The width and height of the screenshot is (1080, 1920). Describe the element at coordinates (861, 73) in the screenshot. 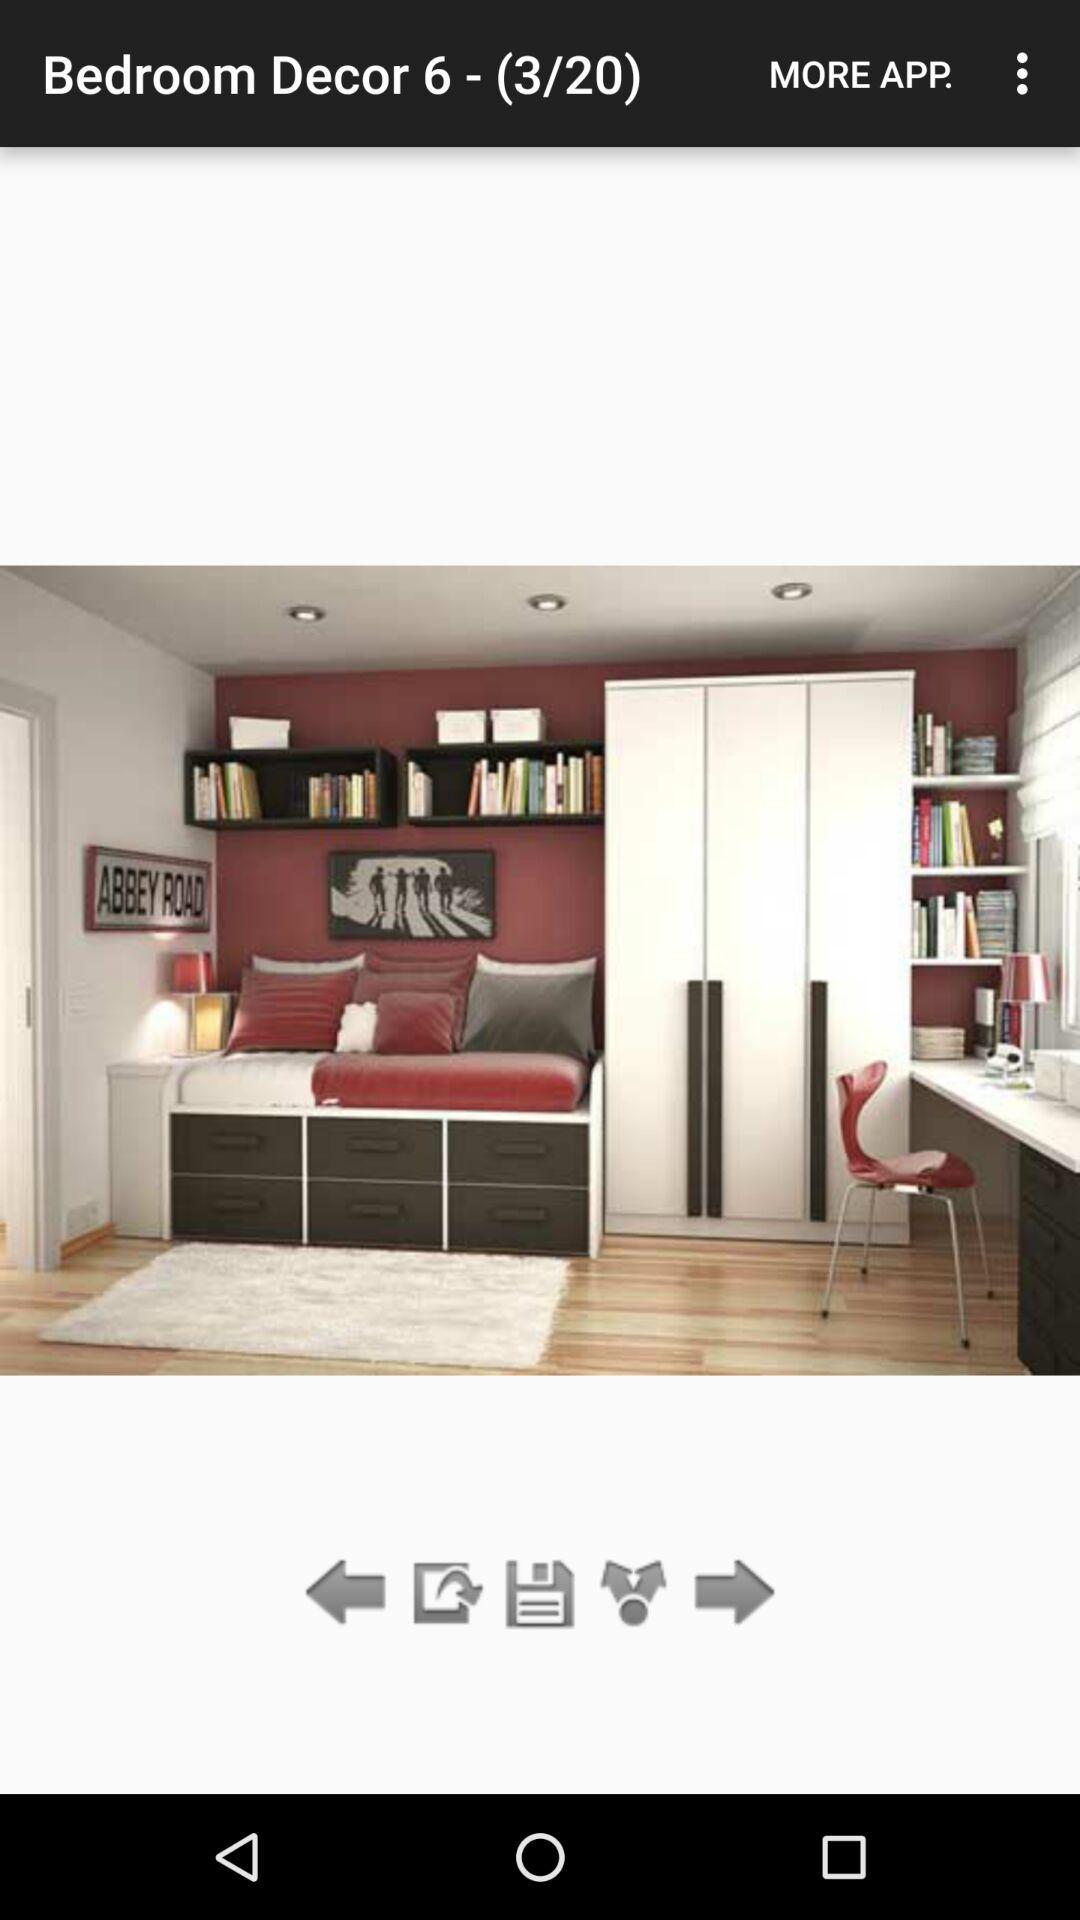

I see `tap more app. icon` at that location.